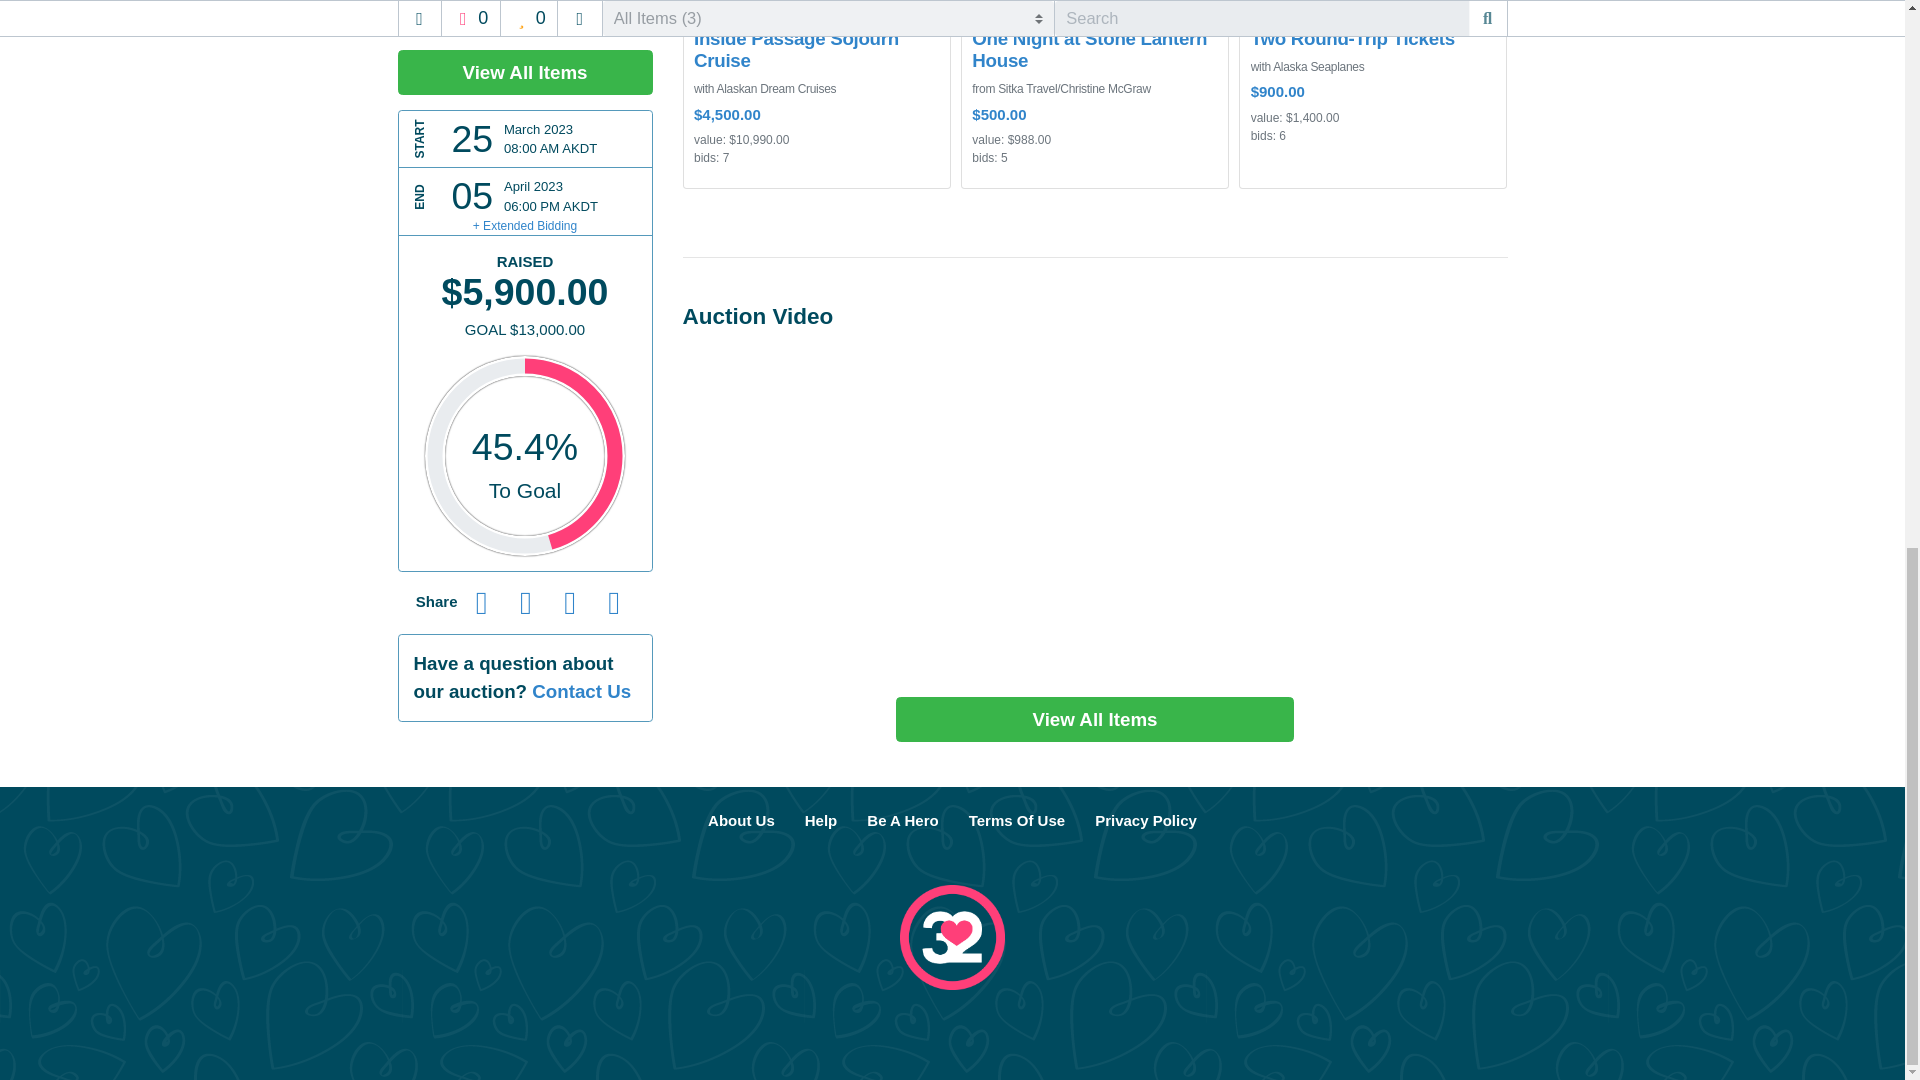 This screenshot has width=1920, height=1080. What do you see at coordinates (613, 94) in the screenshot?
I see `Share QR Code` at bounding box center [613, 94].